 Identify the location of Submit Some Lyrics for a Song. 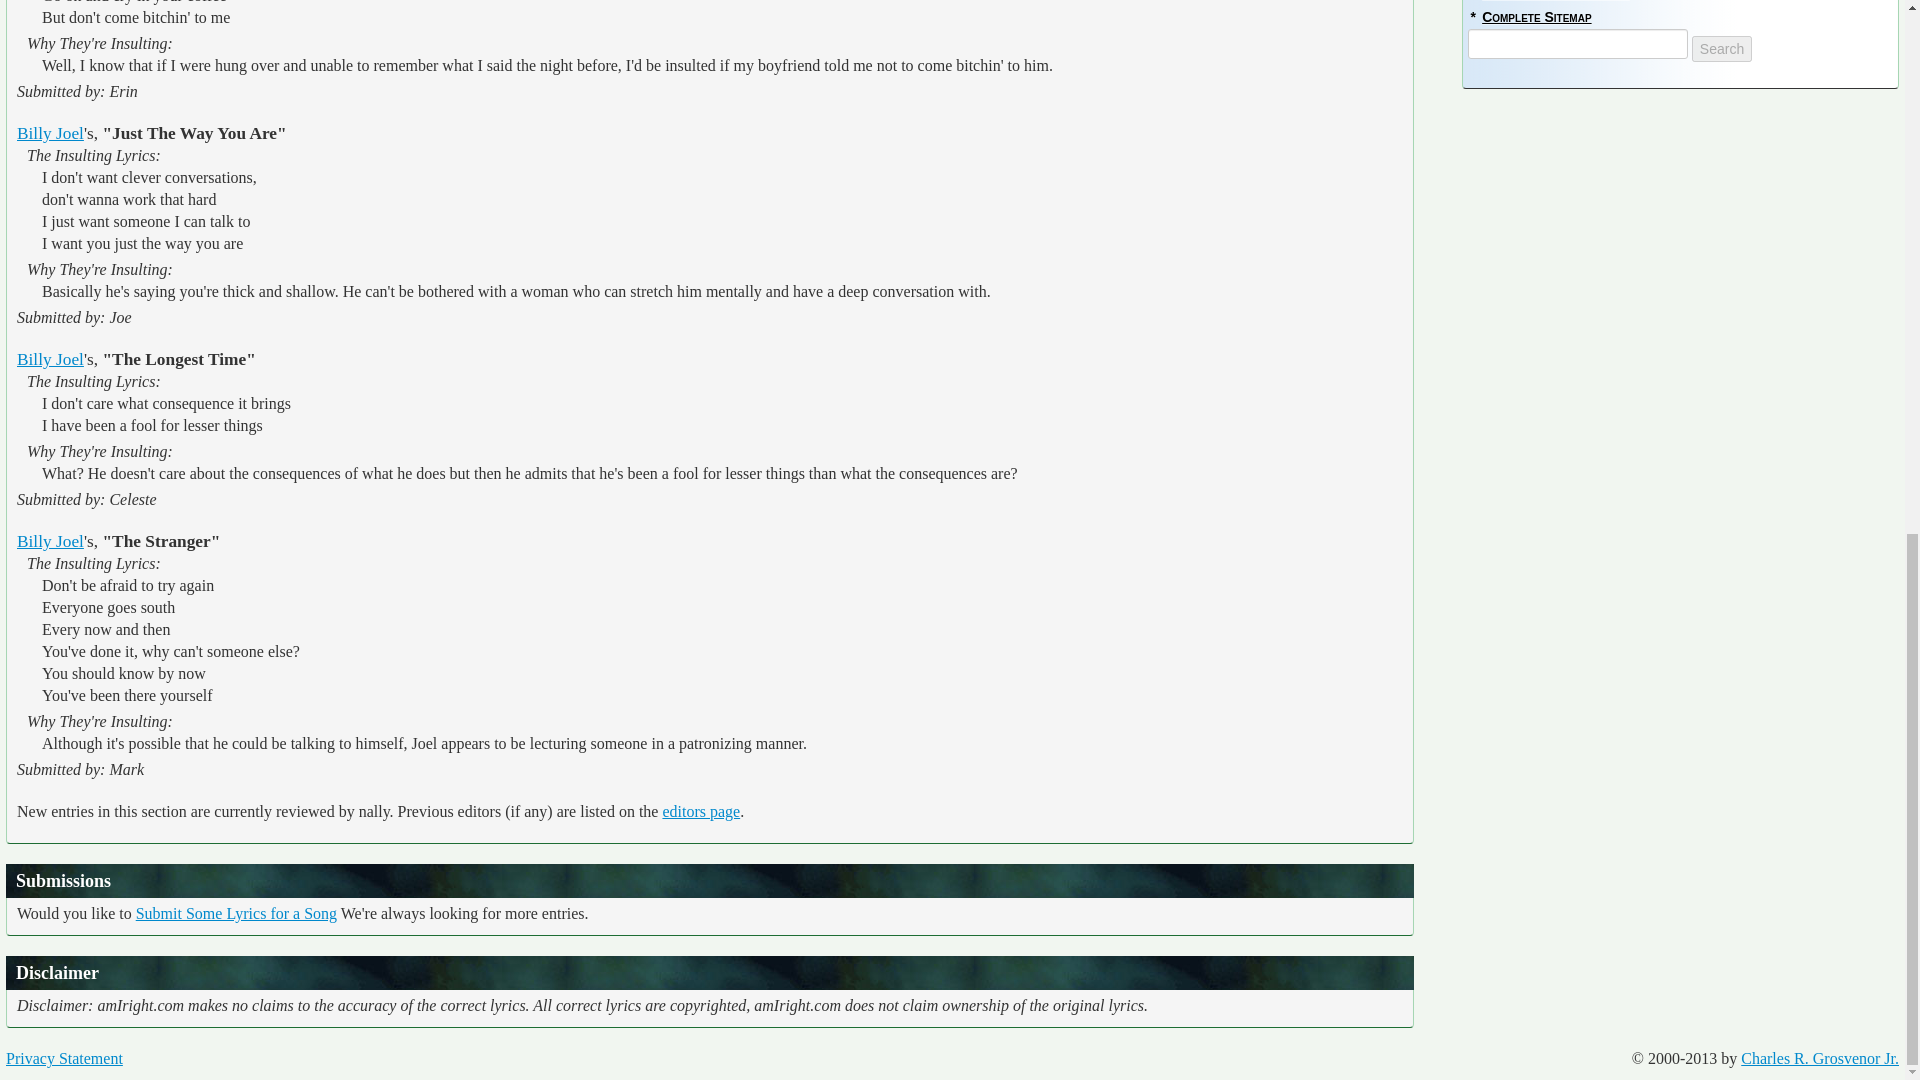
(236, 914).